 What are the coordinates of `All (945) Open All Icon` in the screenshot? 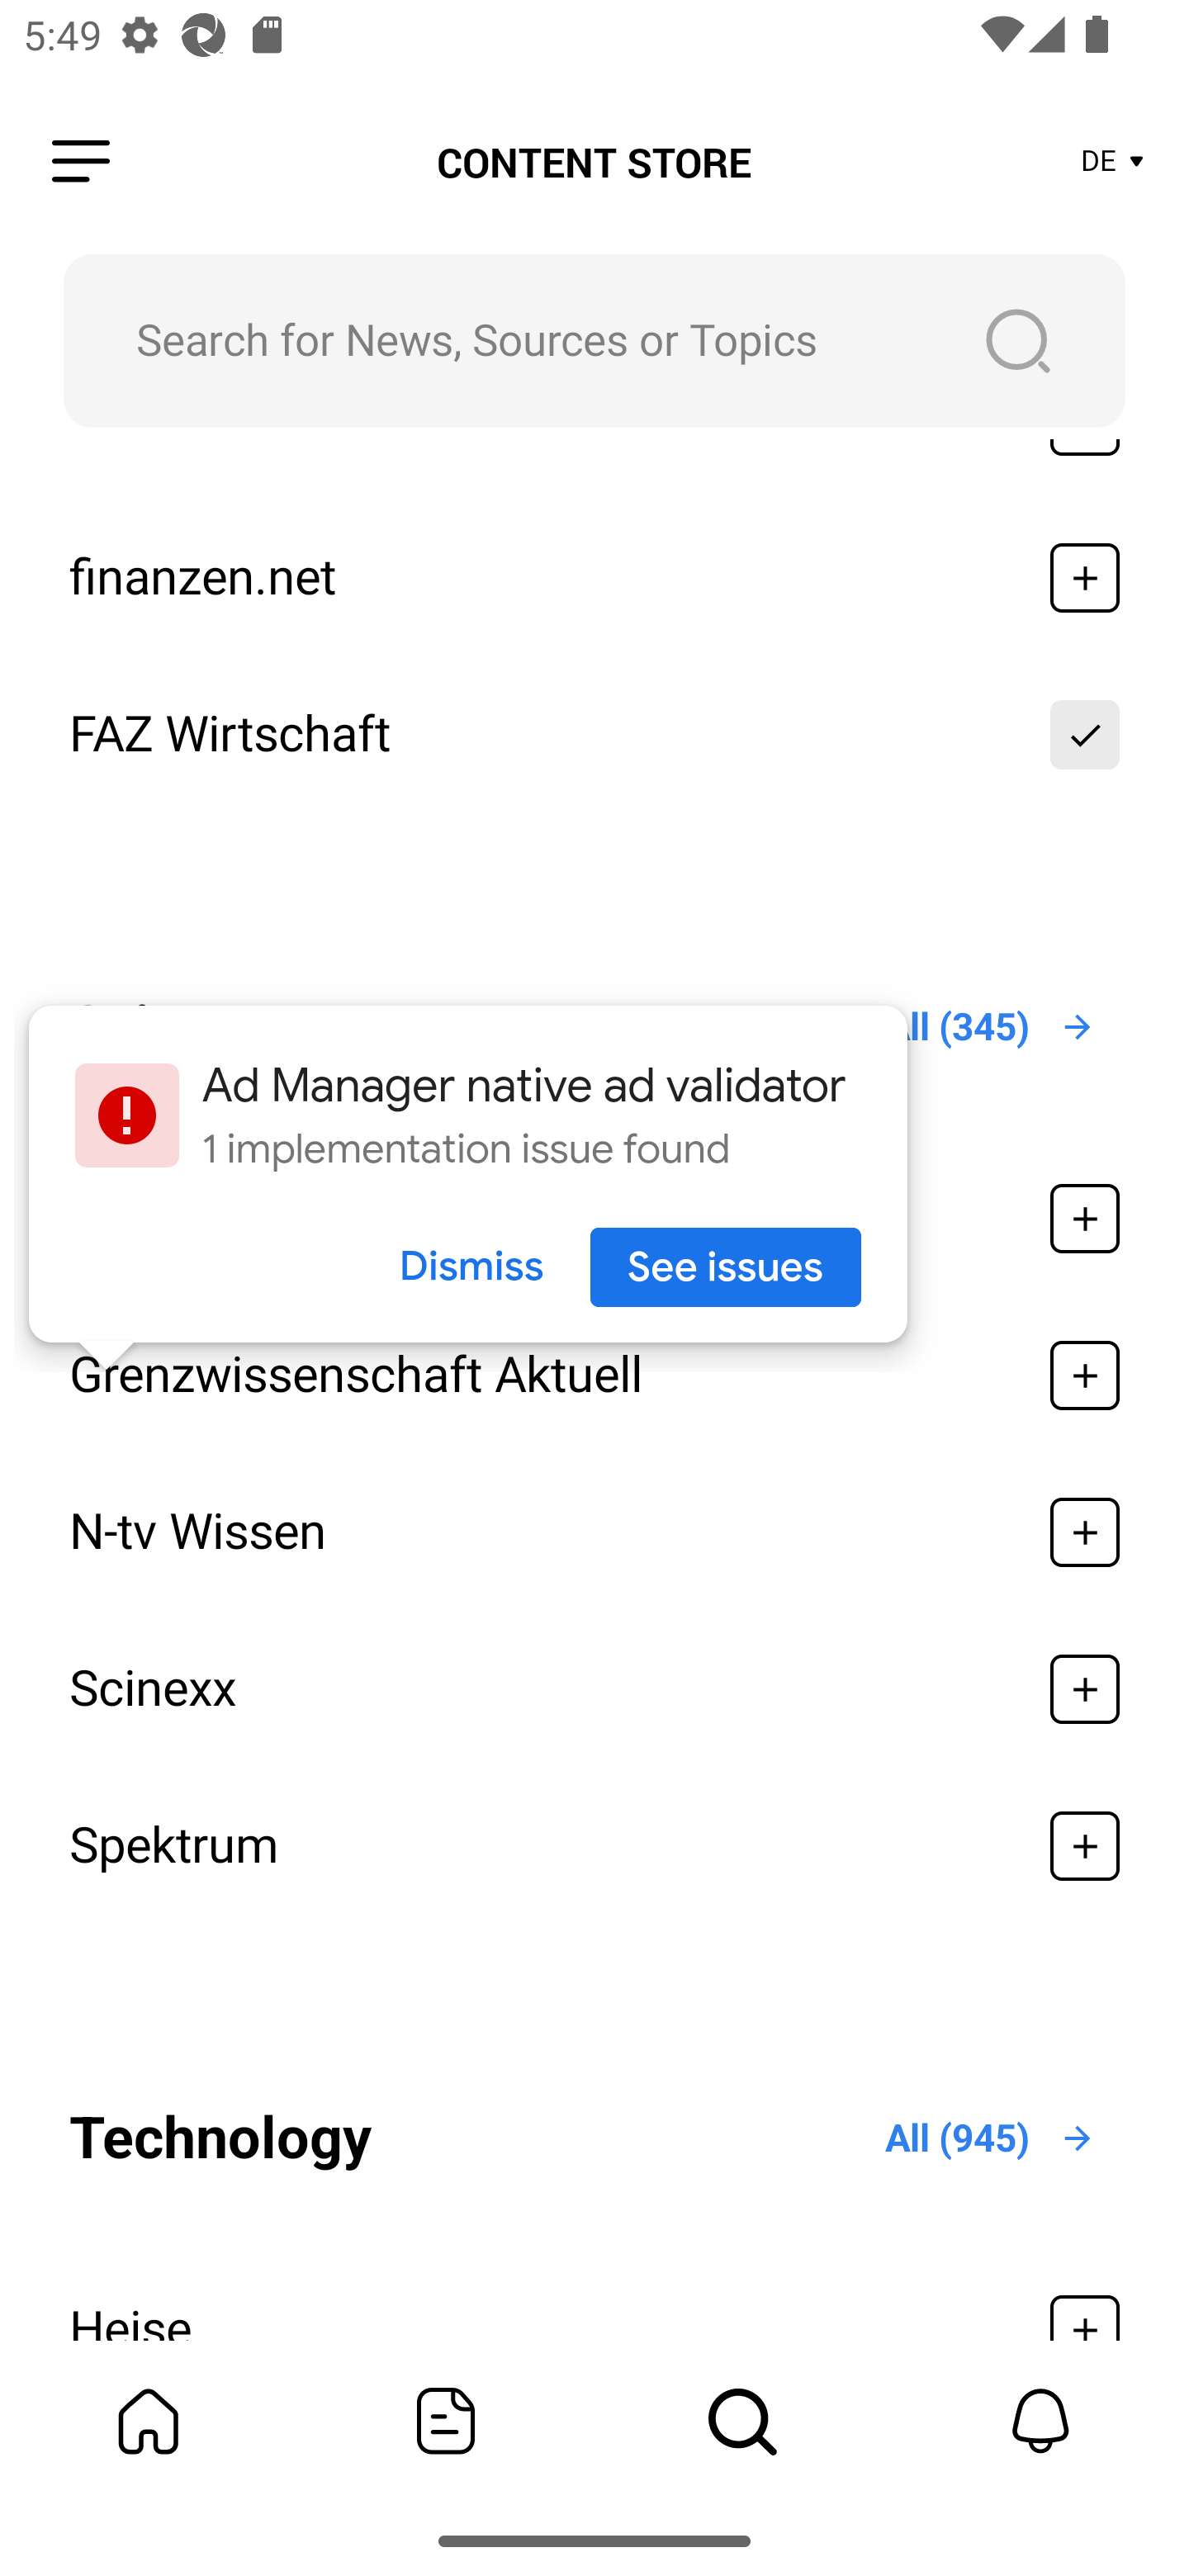 It's located at (991, 2138).